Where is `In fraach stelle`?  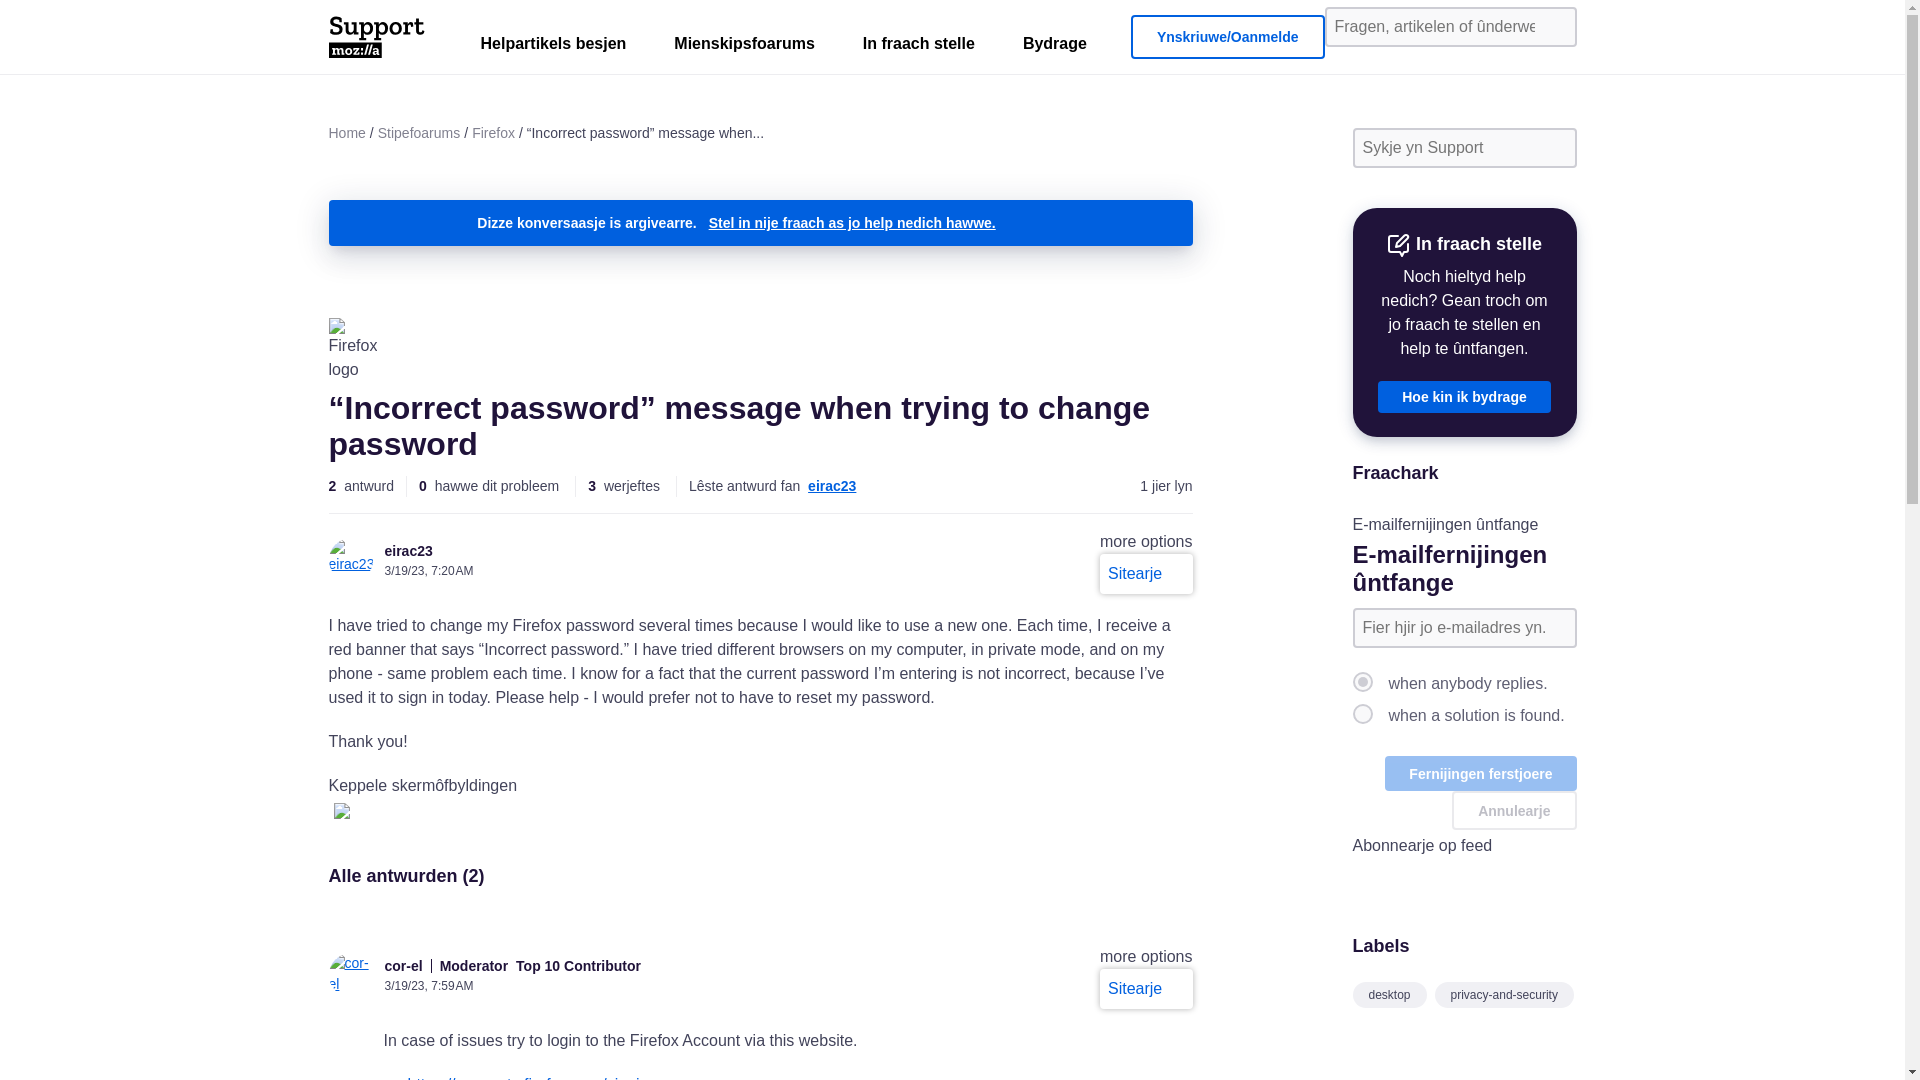 In fraach stelle is located at coordinates (918, 48).